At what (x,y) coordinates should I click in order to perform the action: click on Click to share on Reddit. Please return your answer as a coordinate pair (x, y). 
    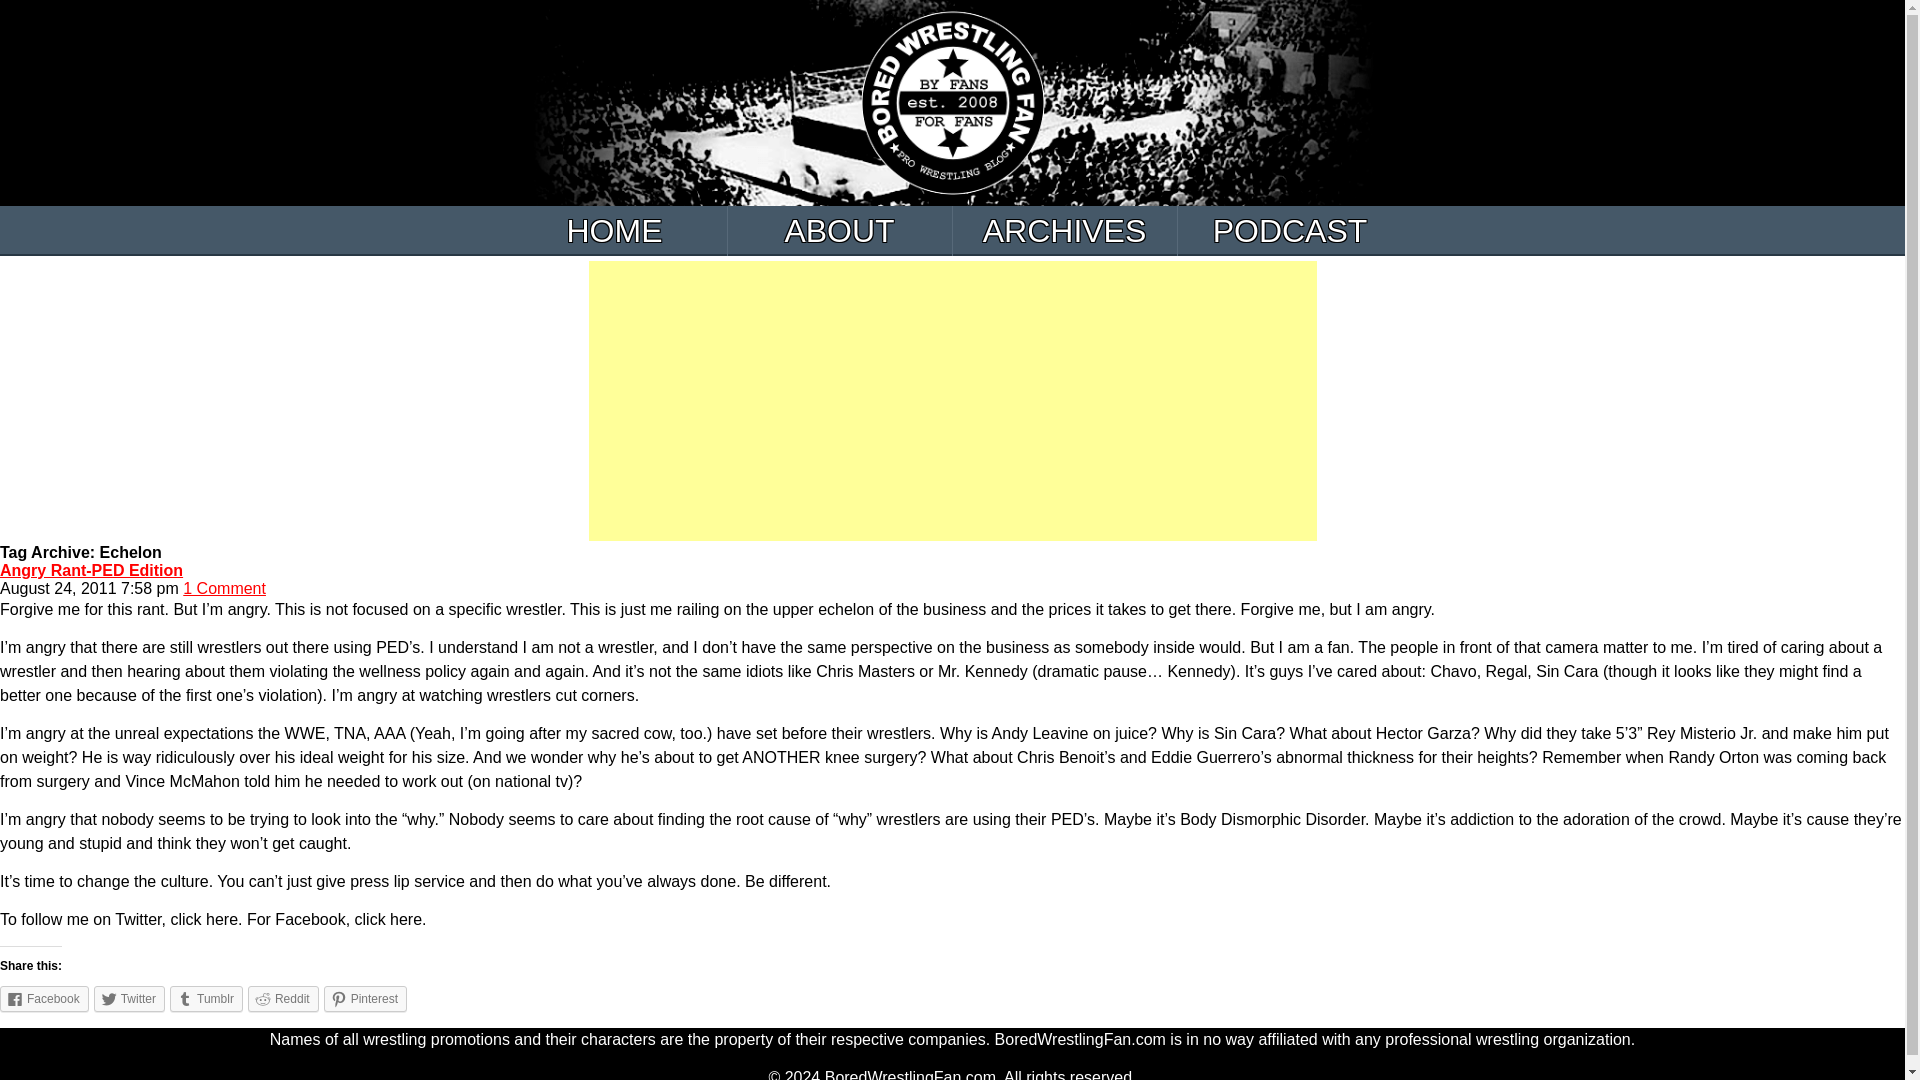
    Looking at the image, I should click on (282, 998).